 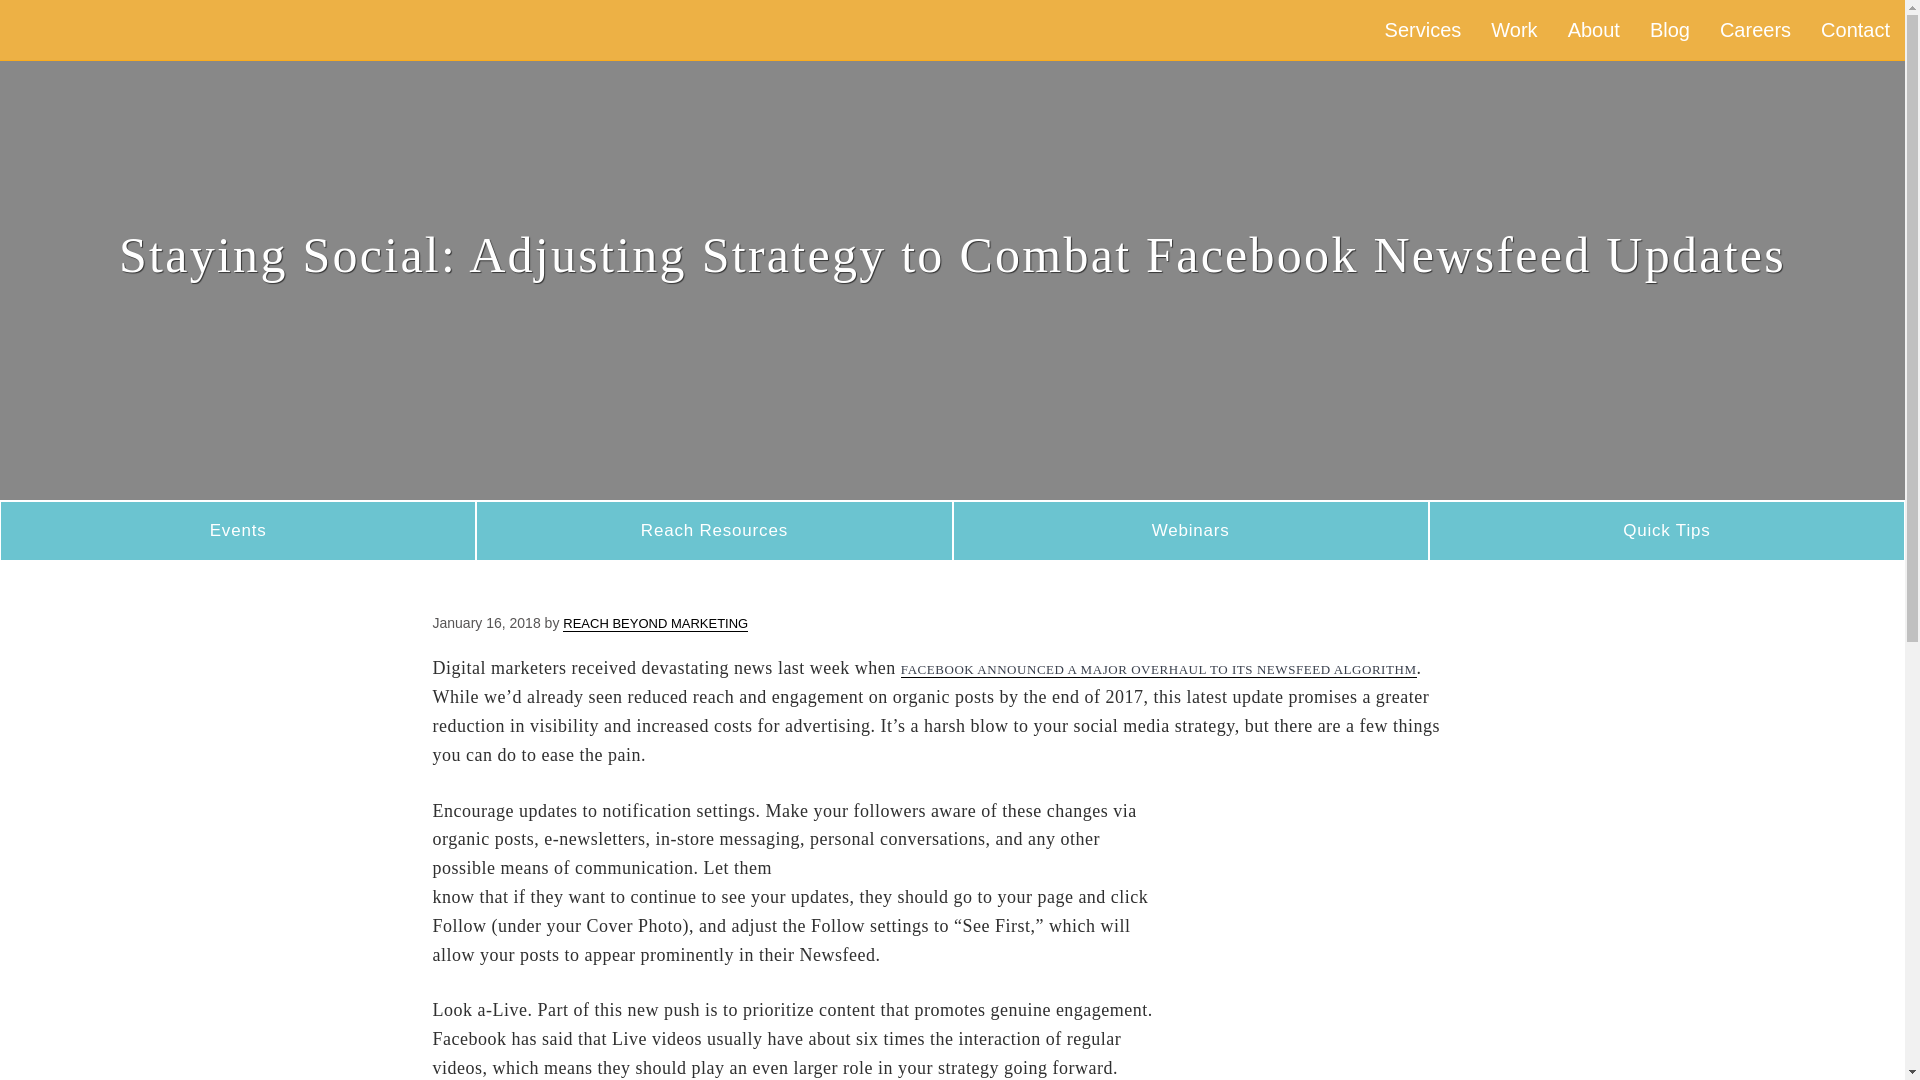 What do you see at coordinates (1514, 30) in the screenshot?
I see `Work` at bounding box center [1514, 30].